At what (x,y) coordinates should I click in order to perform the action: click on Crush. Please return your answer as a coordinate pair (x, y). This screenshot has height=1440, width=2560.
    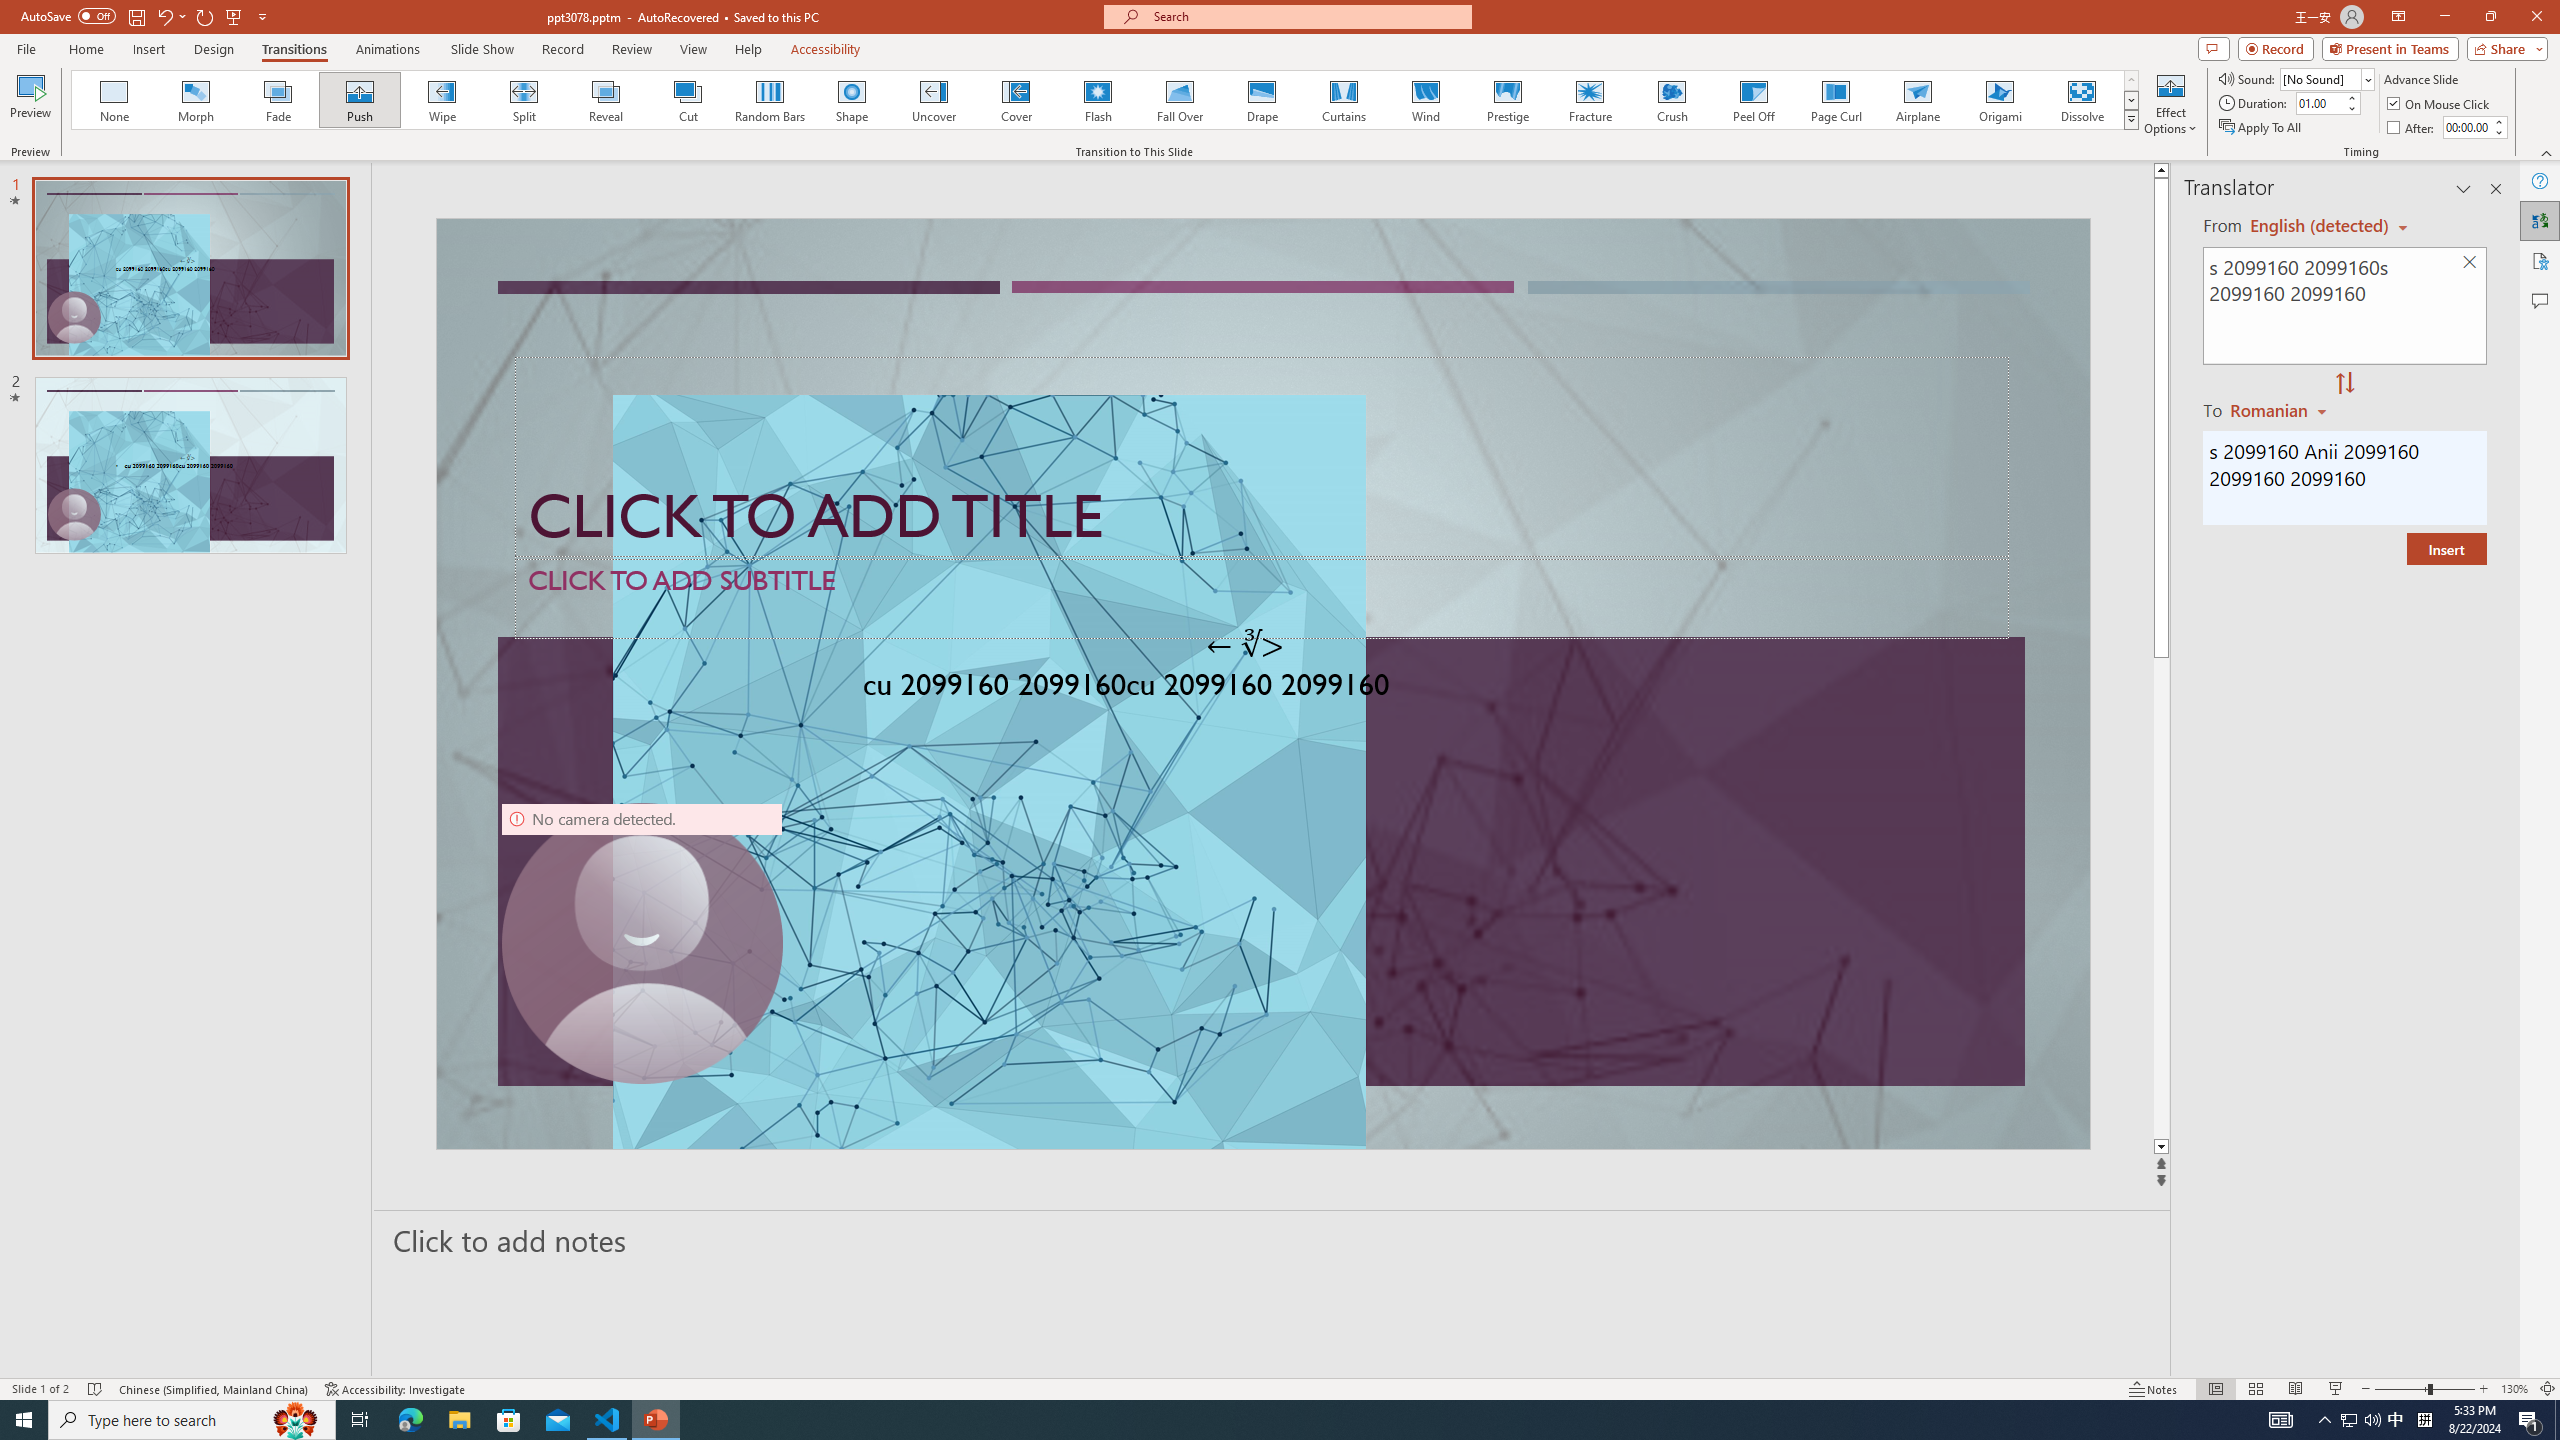
    Looking at the image, I should click on (1671, 100).